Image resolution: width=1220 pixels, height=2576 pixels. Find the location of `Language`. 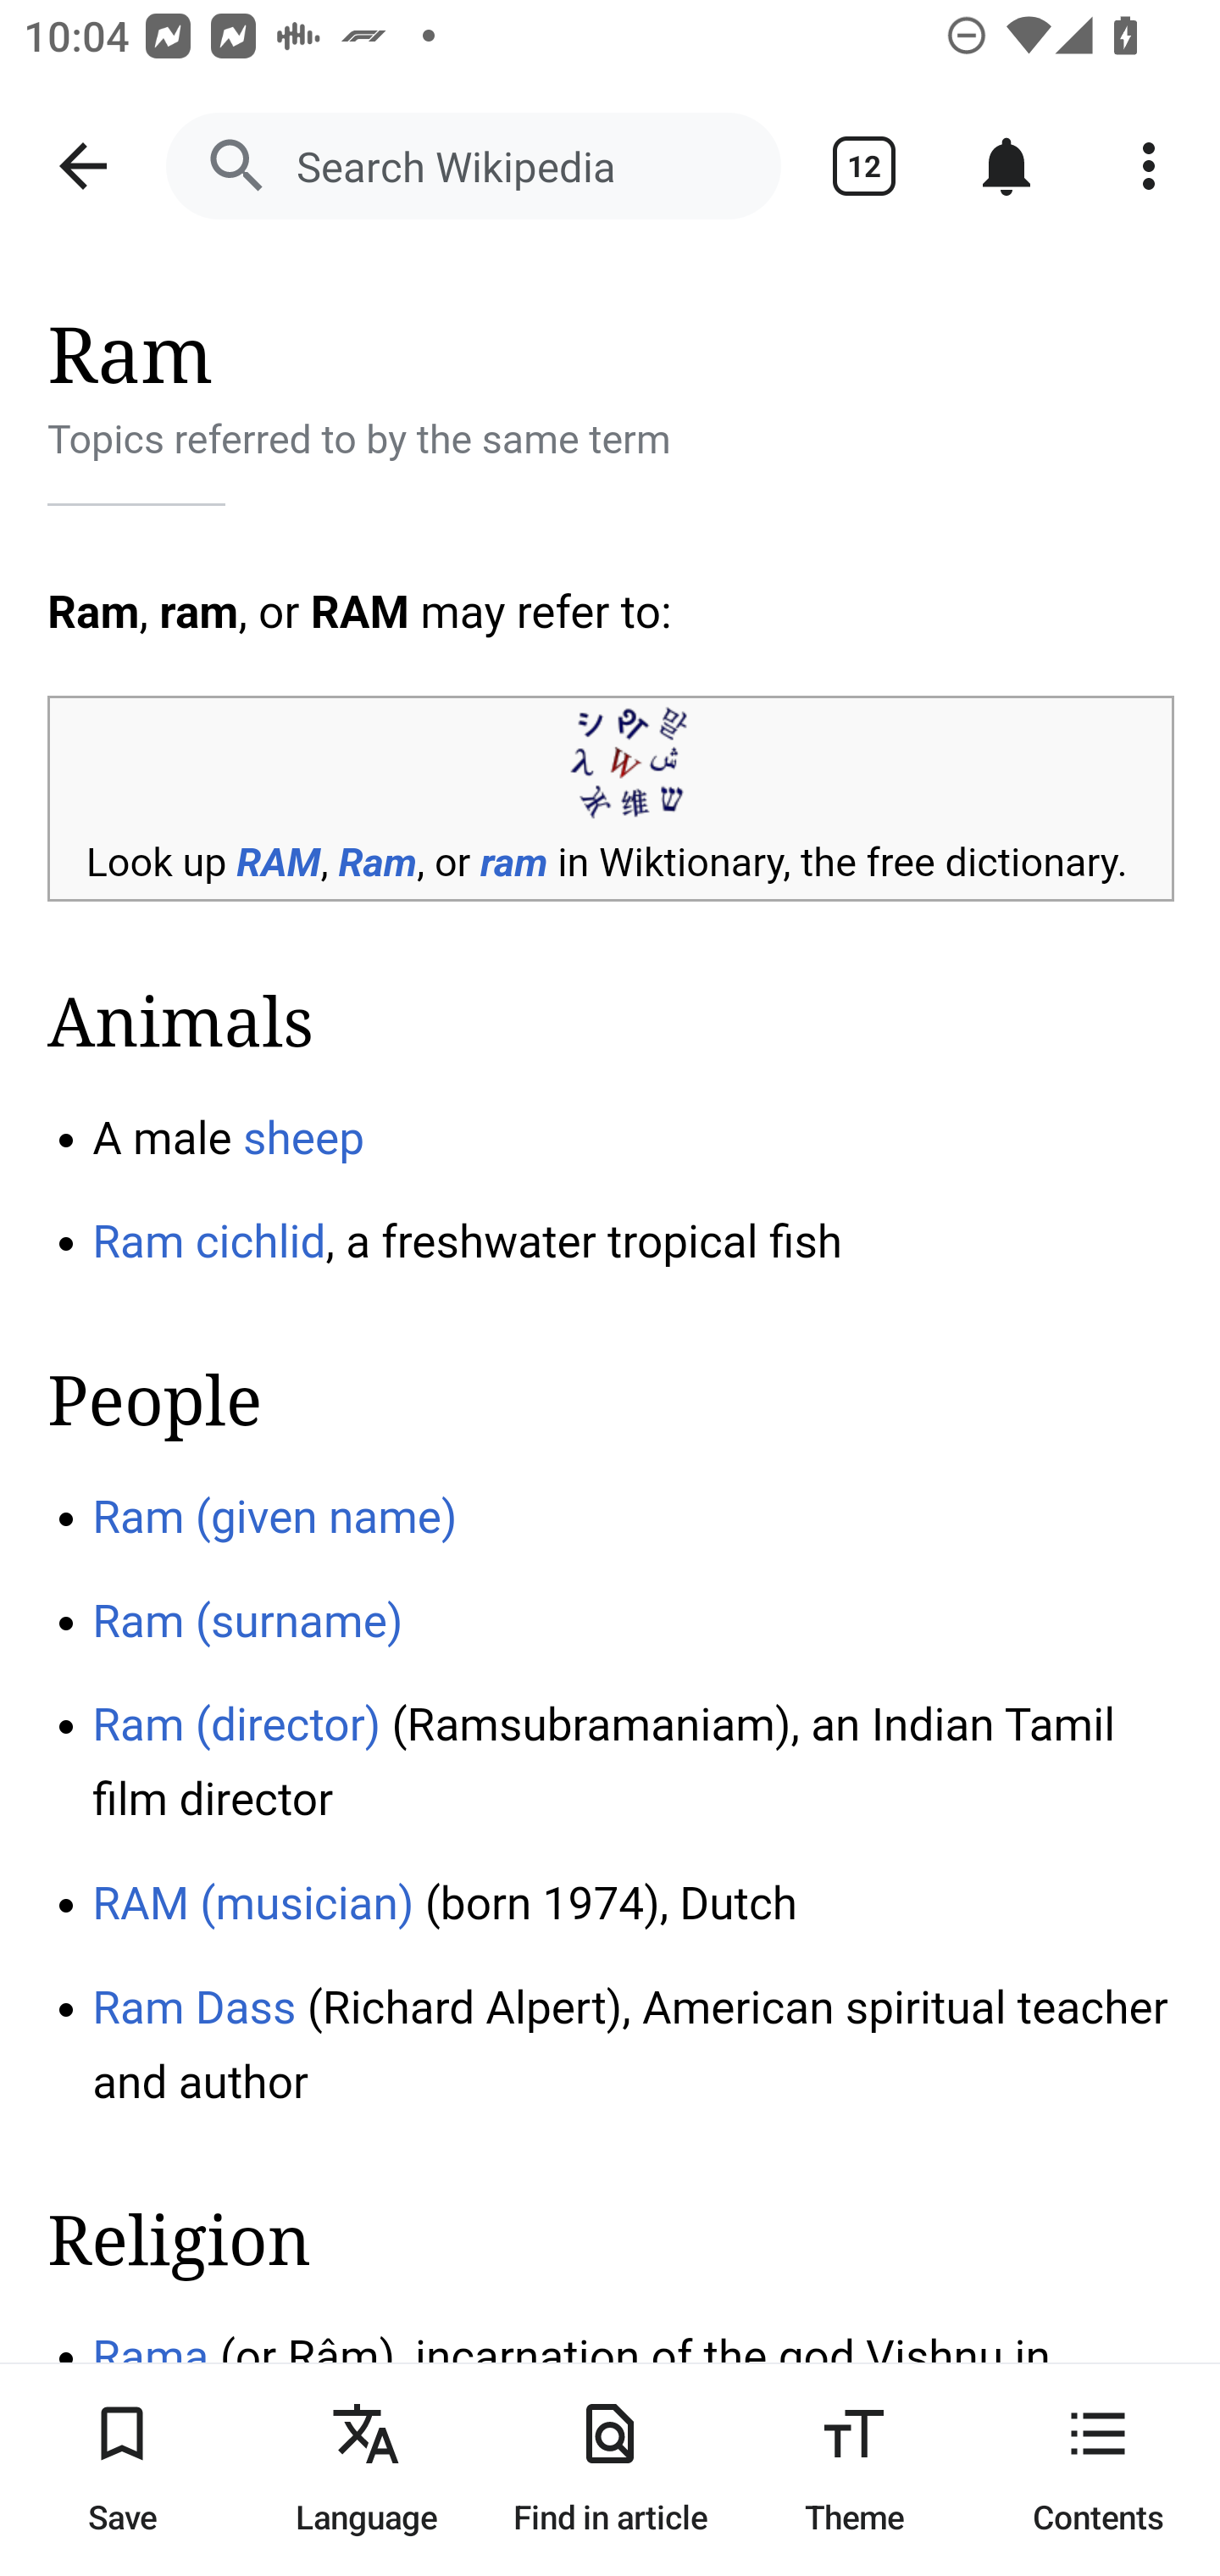

Language is located at coordinates (366, 2469).